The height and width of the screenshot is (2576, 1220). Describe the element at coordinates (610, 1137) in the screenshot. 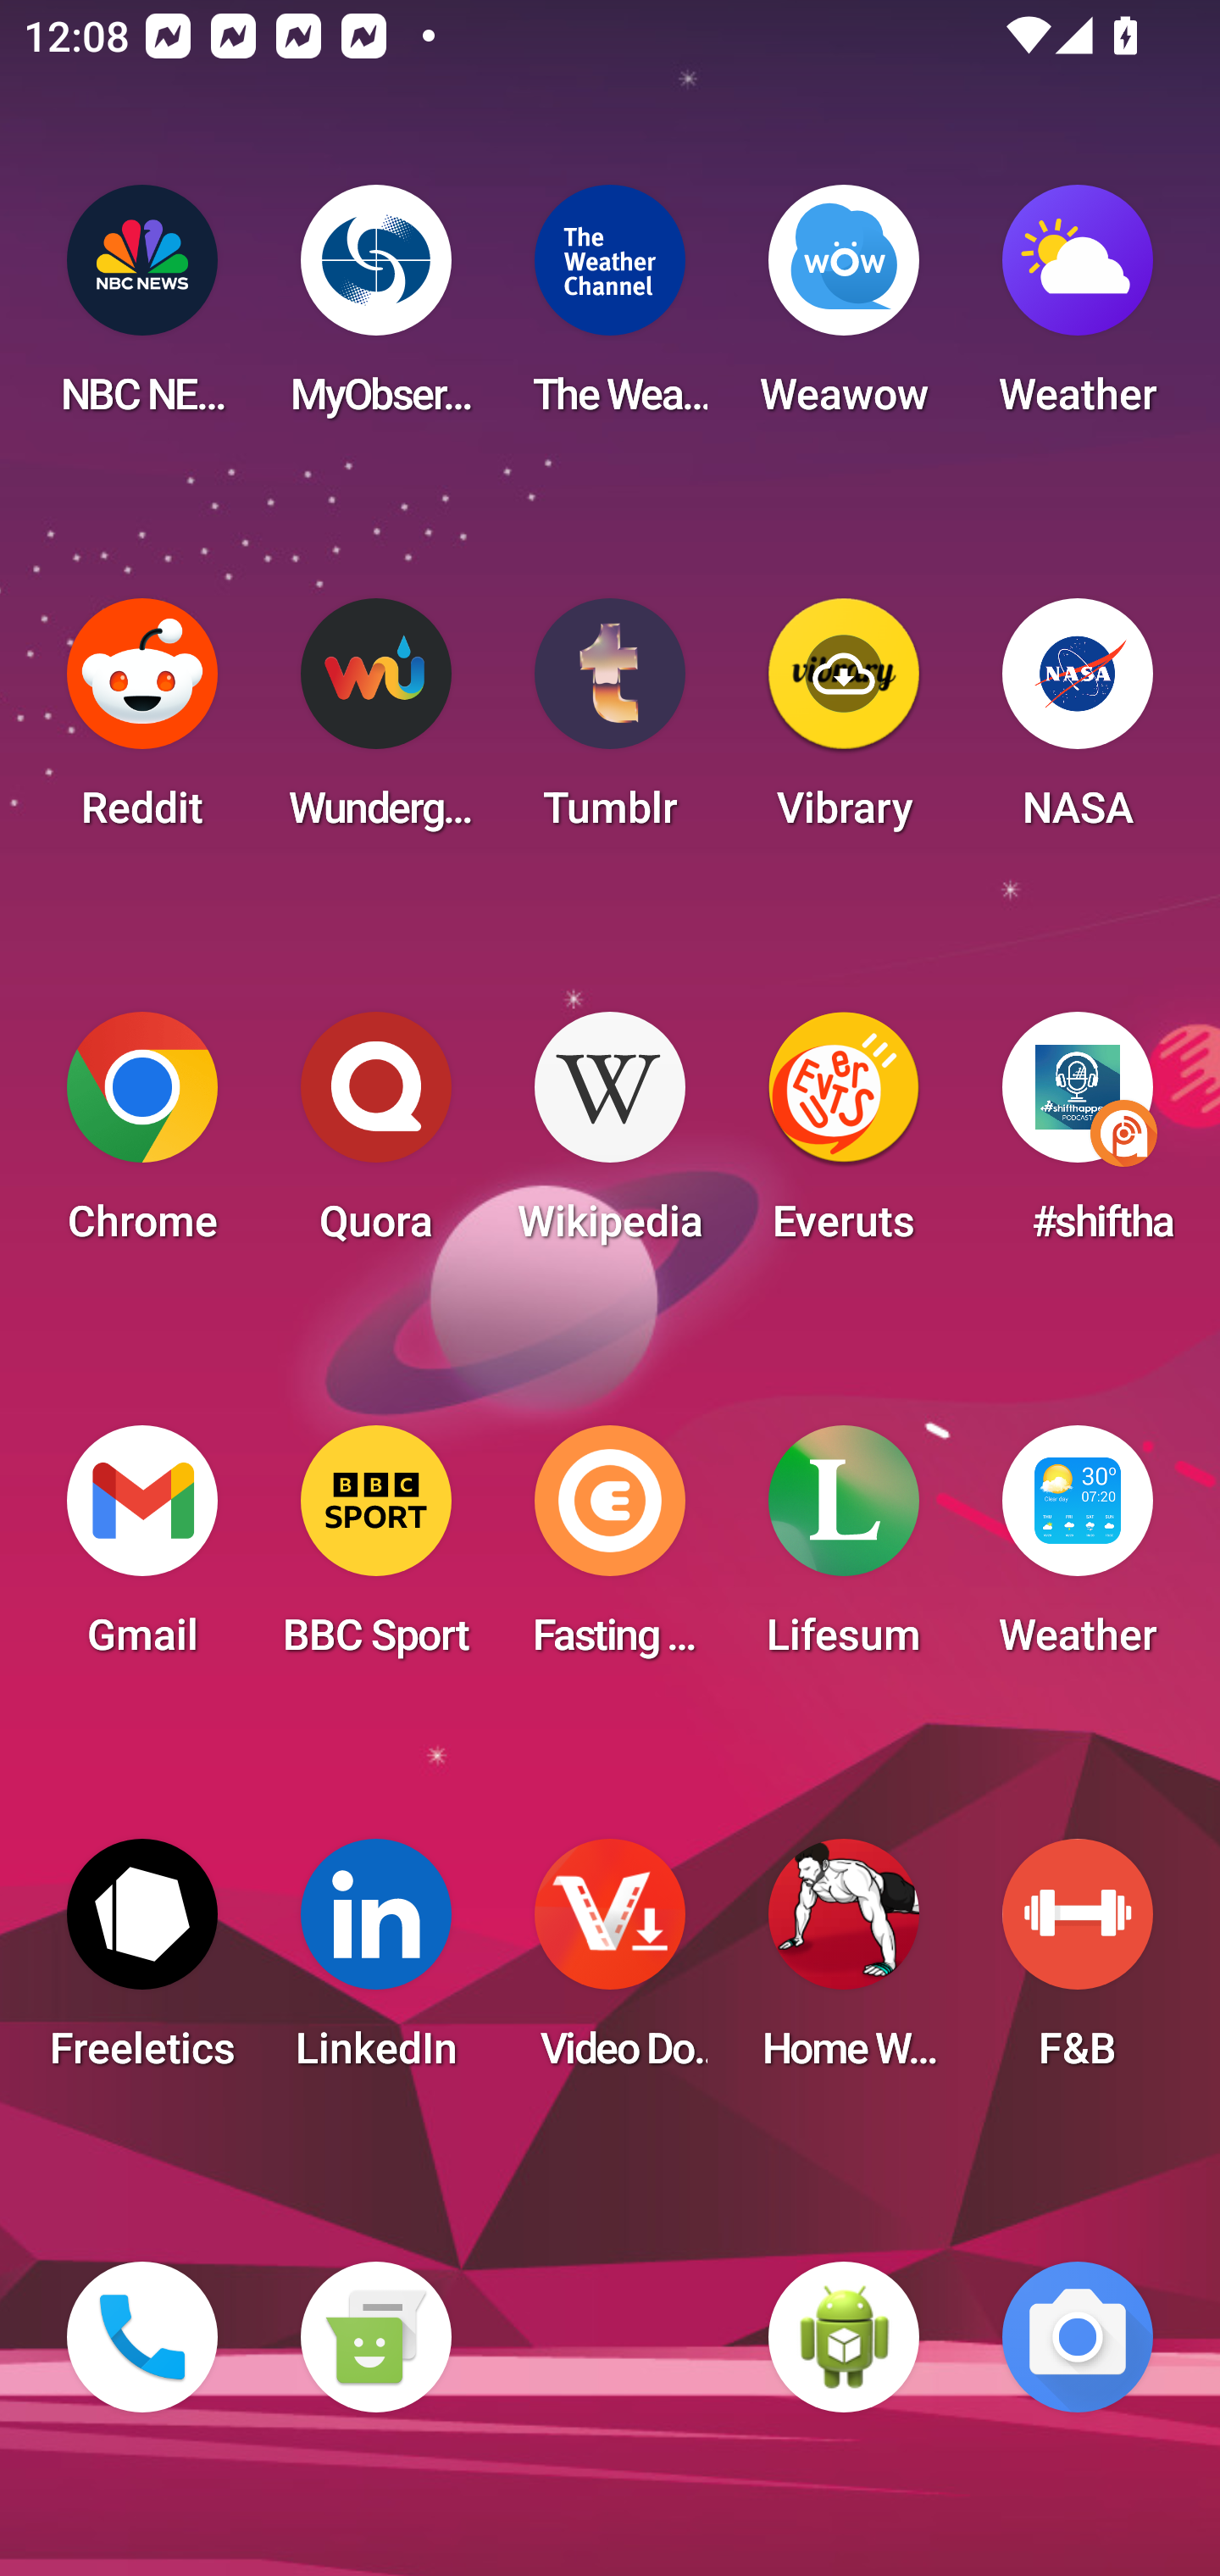

I see `Wikipedia` at that location.